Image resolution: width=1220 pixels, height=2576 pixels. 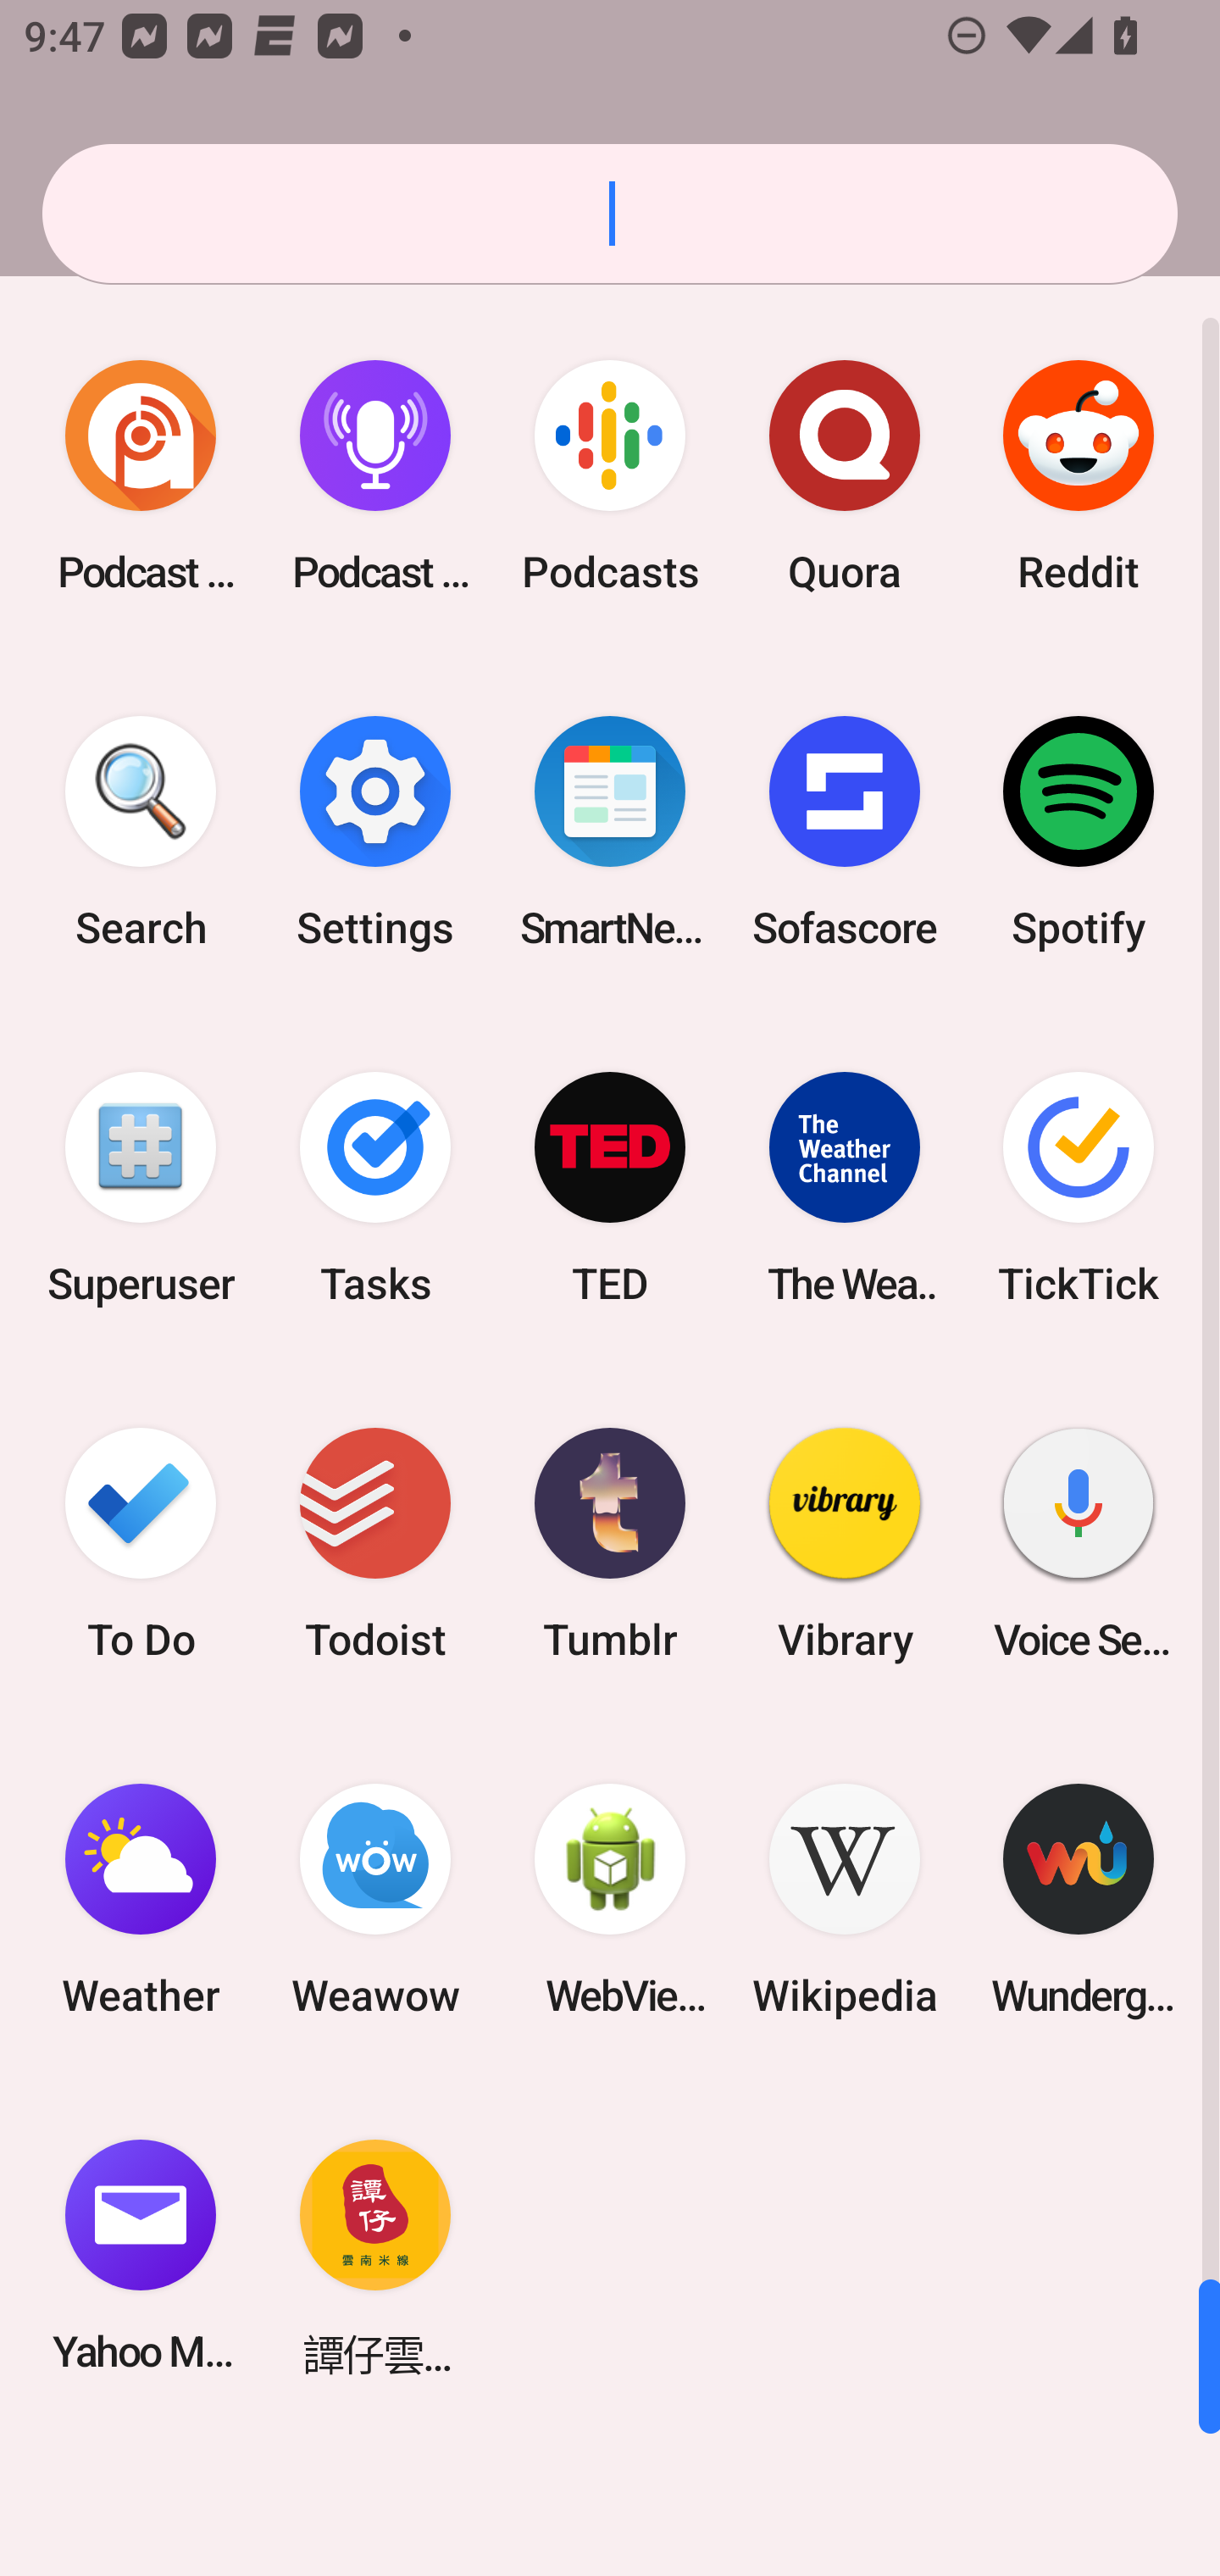 What do you see at coordinates (141, 1542) in the screenshot?
I see `To Do` at bounding box center [141, 1542].